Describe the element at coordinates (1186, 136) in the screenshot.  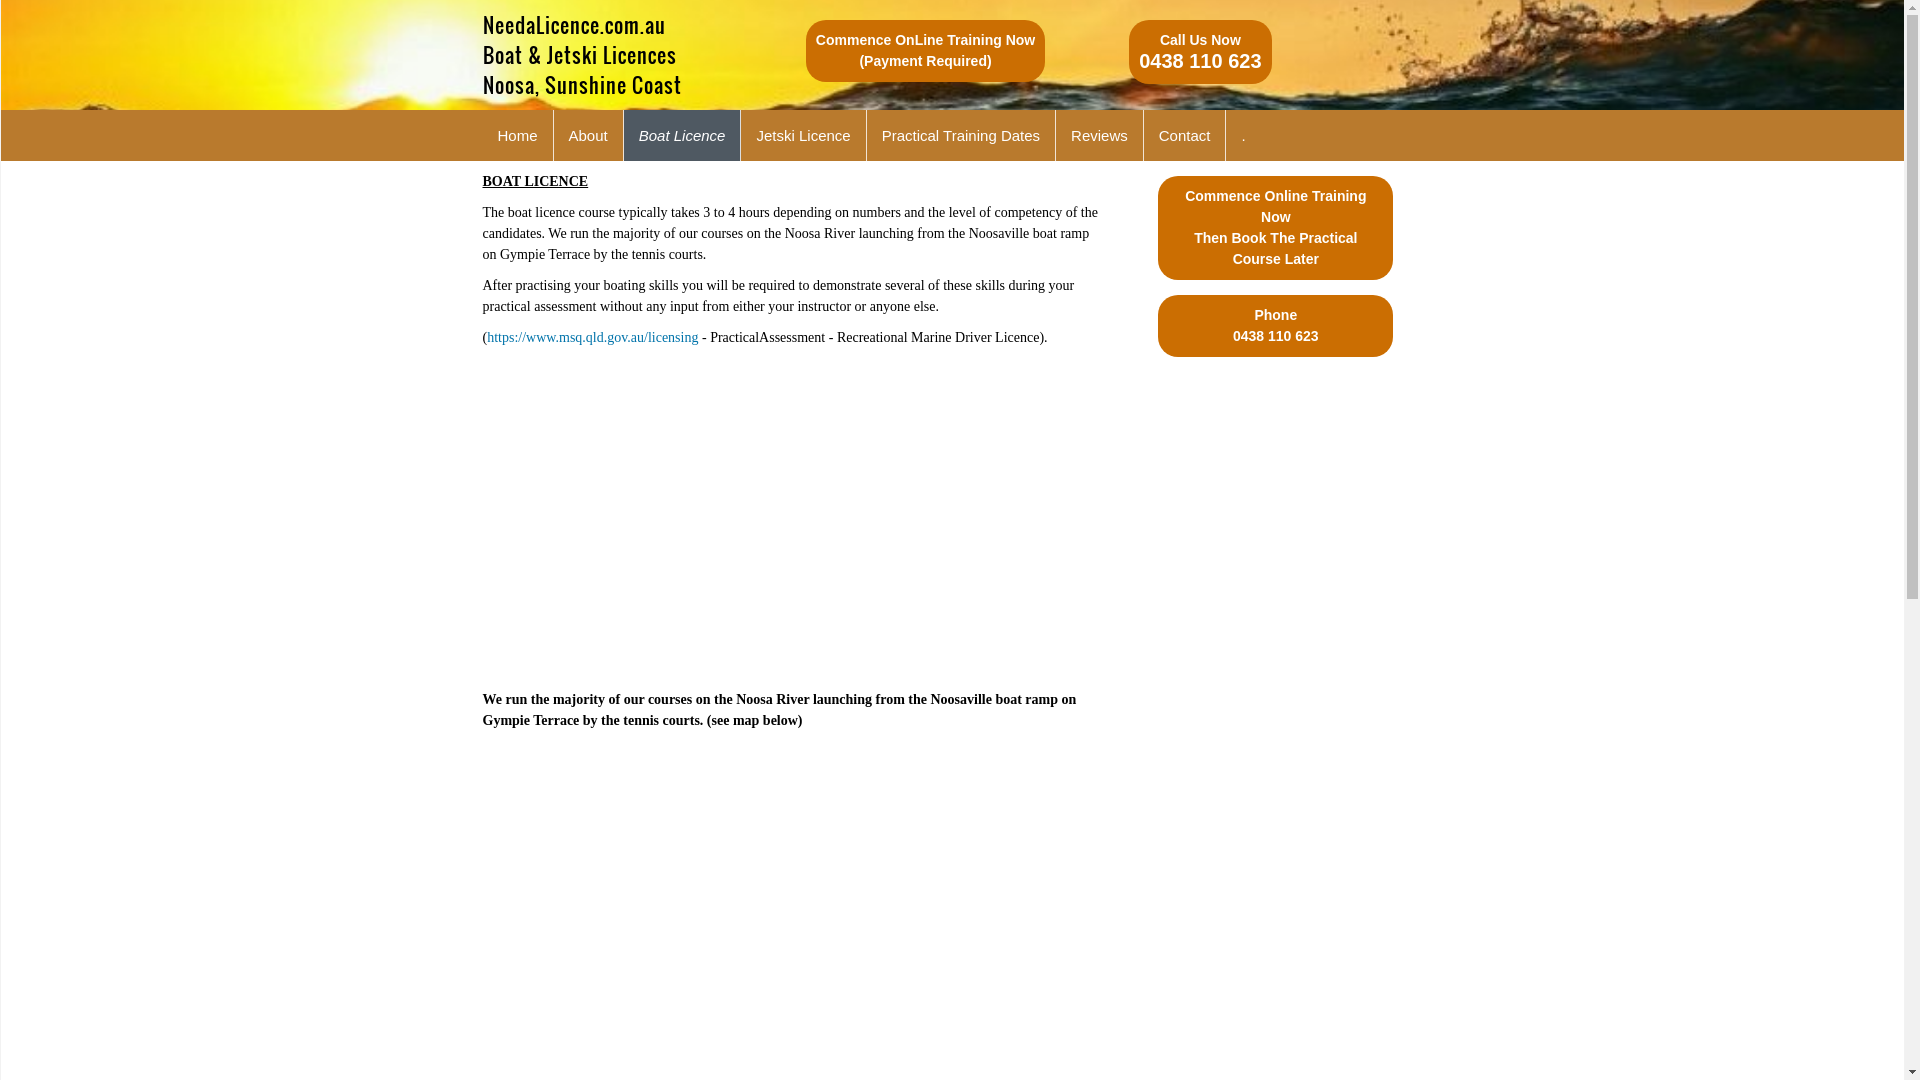
I see `Contact` at that location.